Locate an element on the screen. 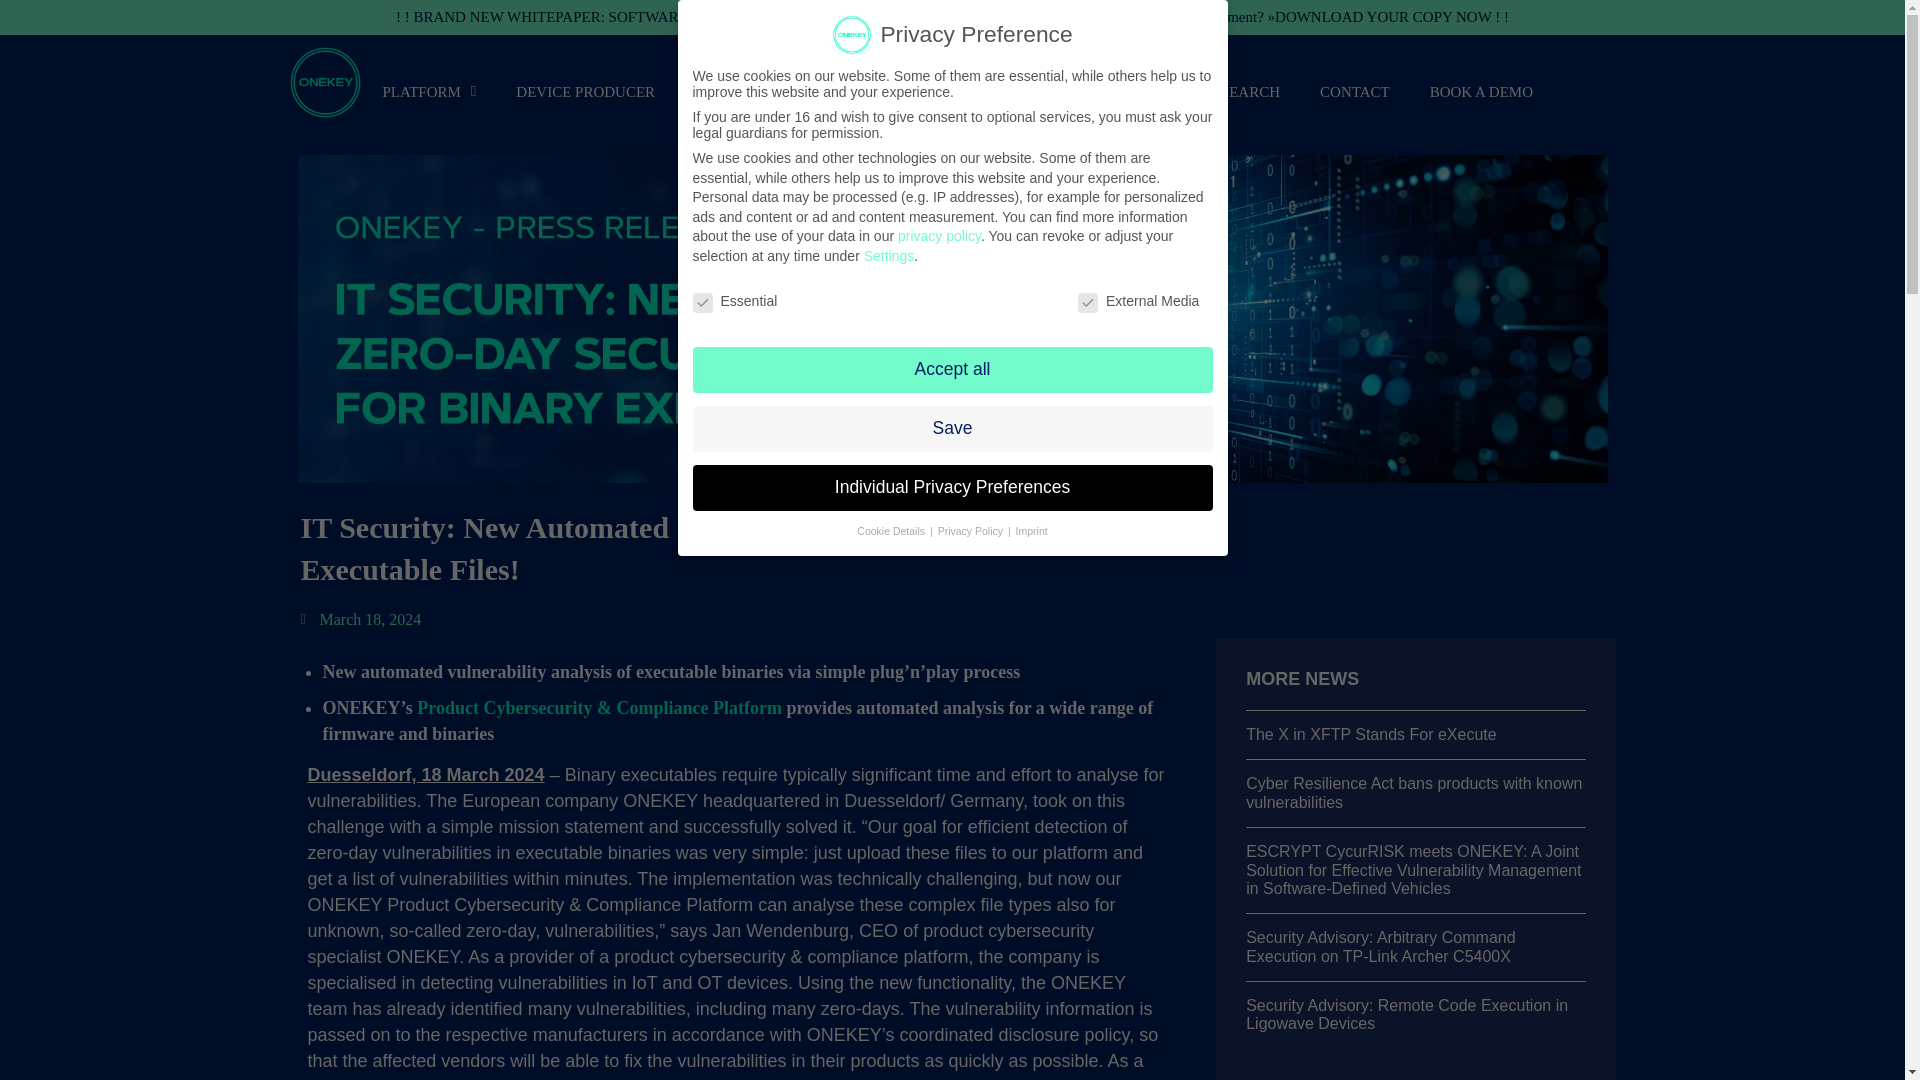 Image resolution: width=1920 pixels, height=1080 pixels. BOOK A DEMO is located at coordinates (1481, 91).